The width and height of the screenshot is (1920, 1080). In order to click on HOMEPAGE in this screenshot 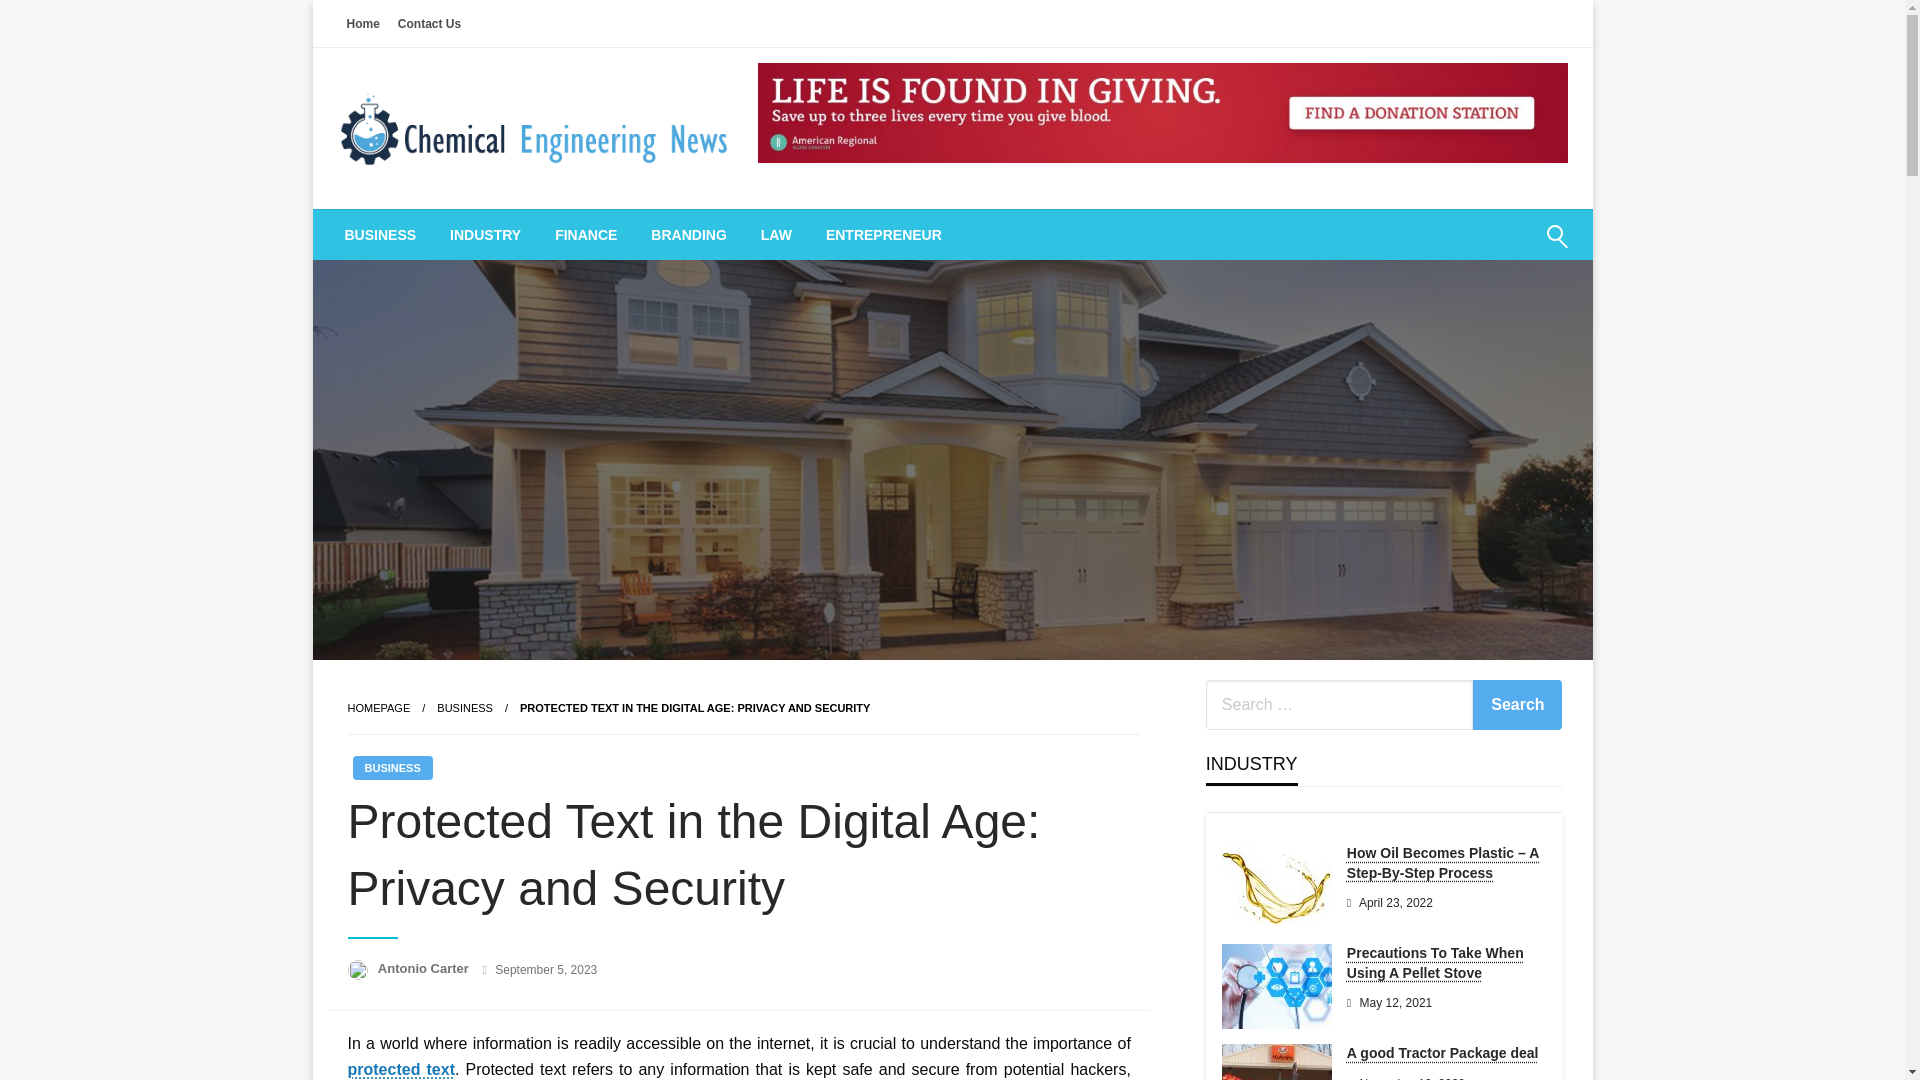, I will do `click(378, 708)`.